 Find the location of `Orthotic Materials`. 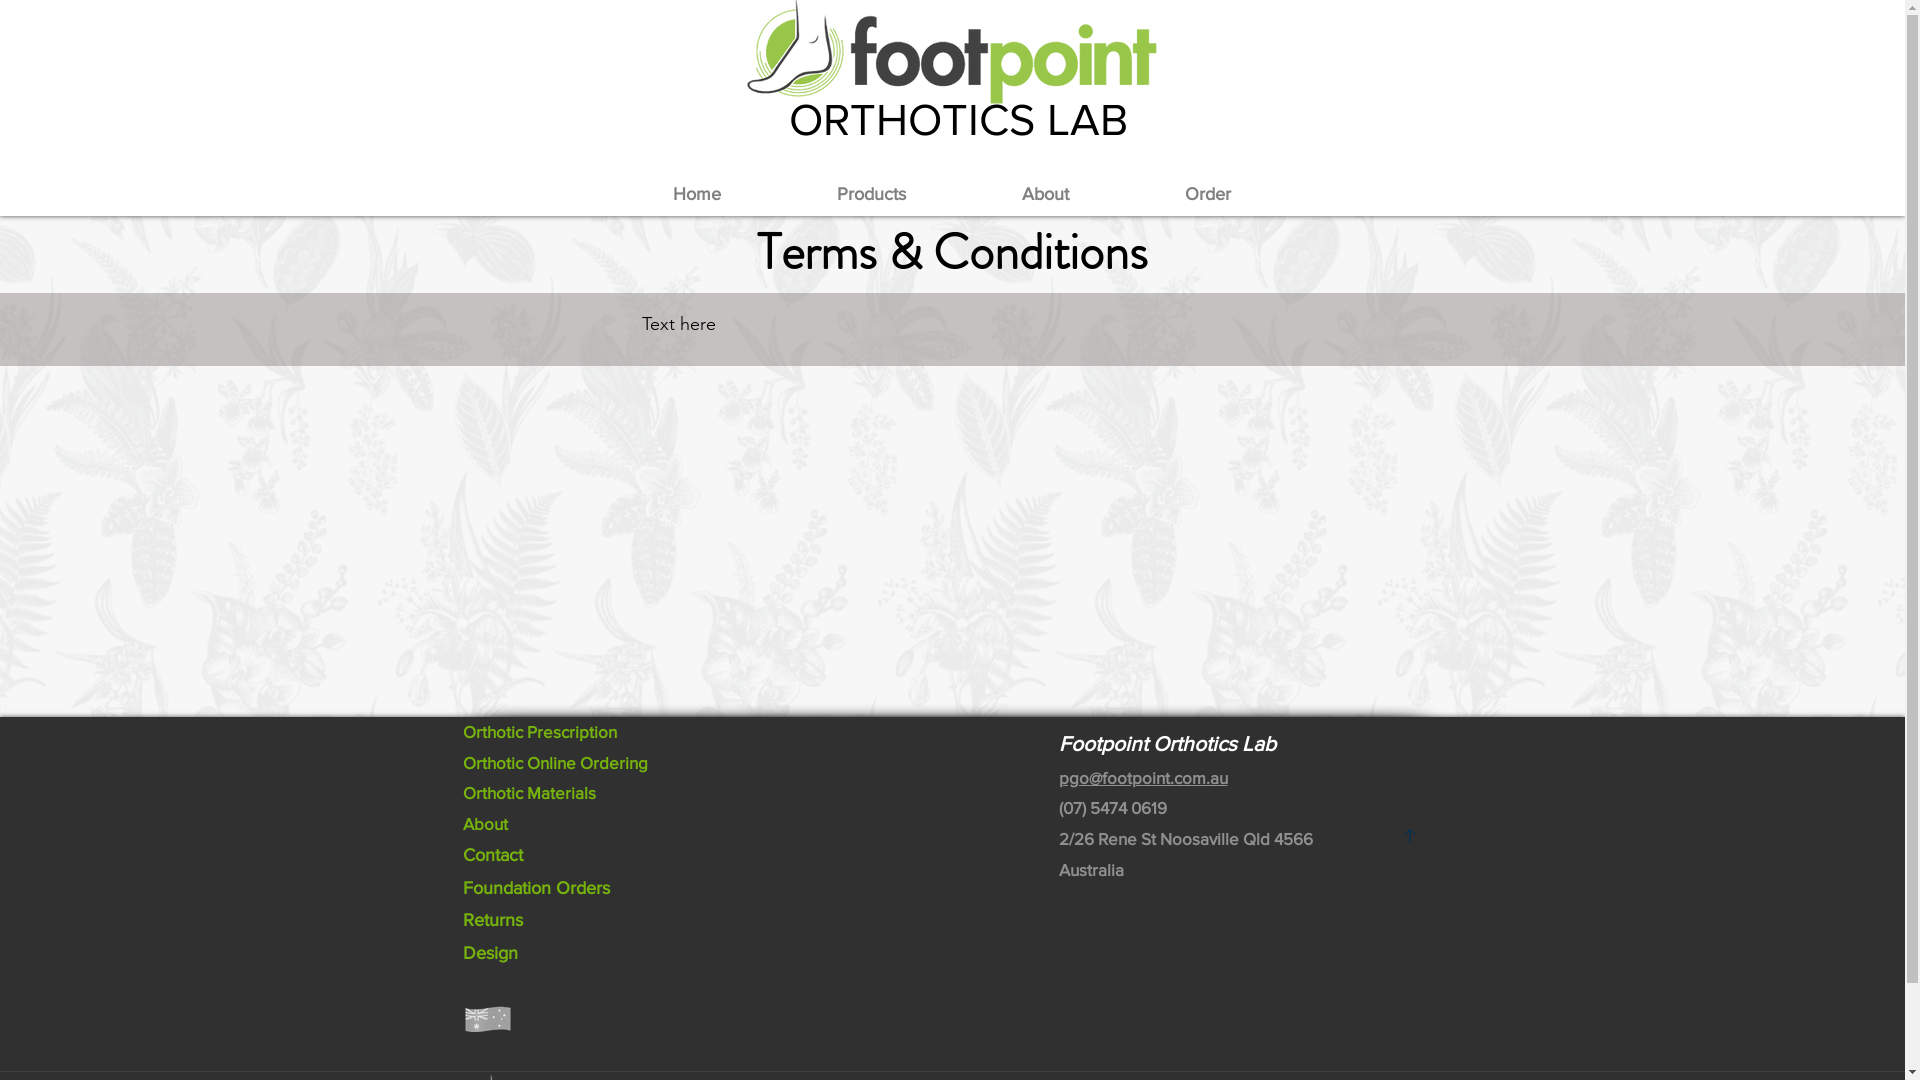

Orthotic Materials is located at coordinates (528, 792).